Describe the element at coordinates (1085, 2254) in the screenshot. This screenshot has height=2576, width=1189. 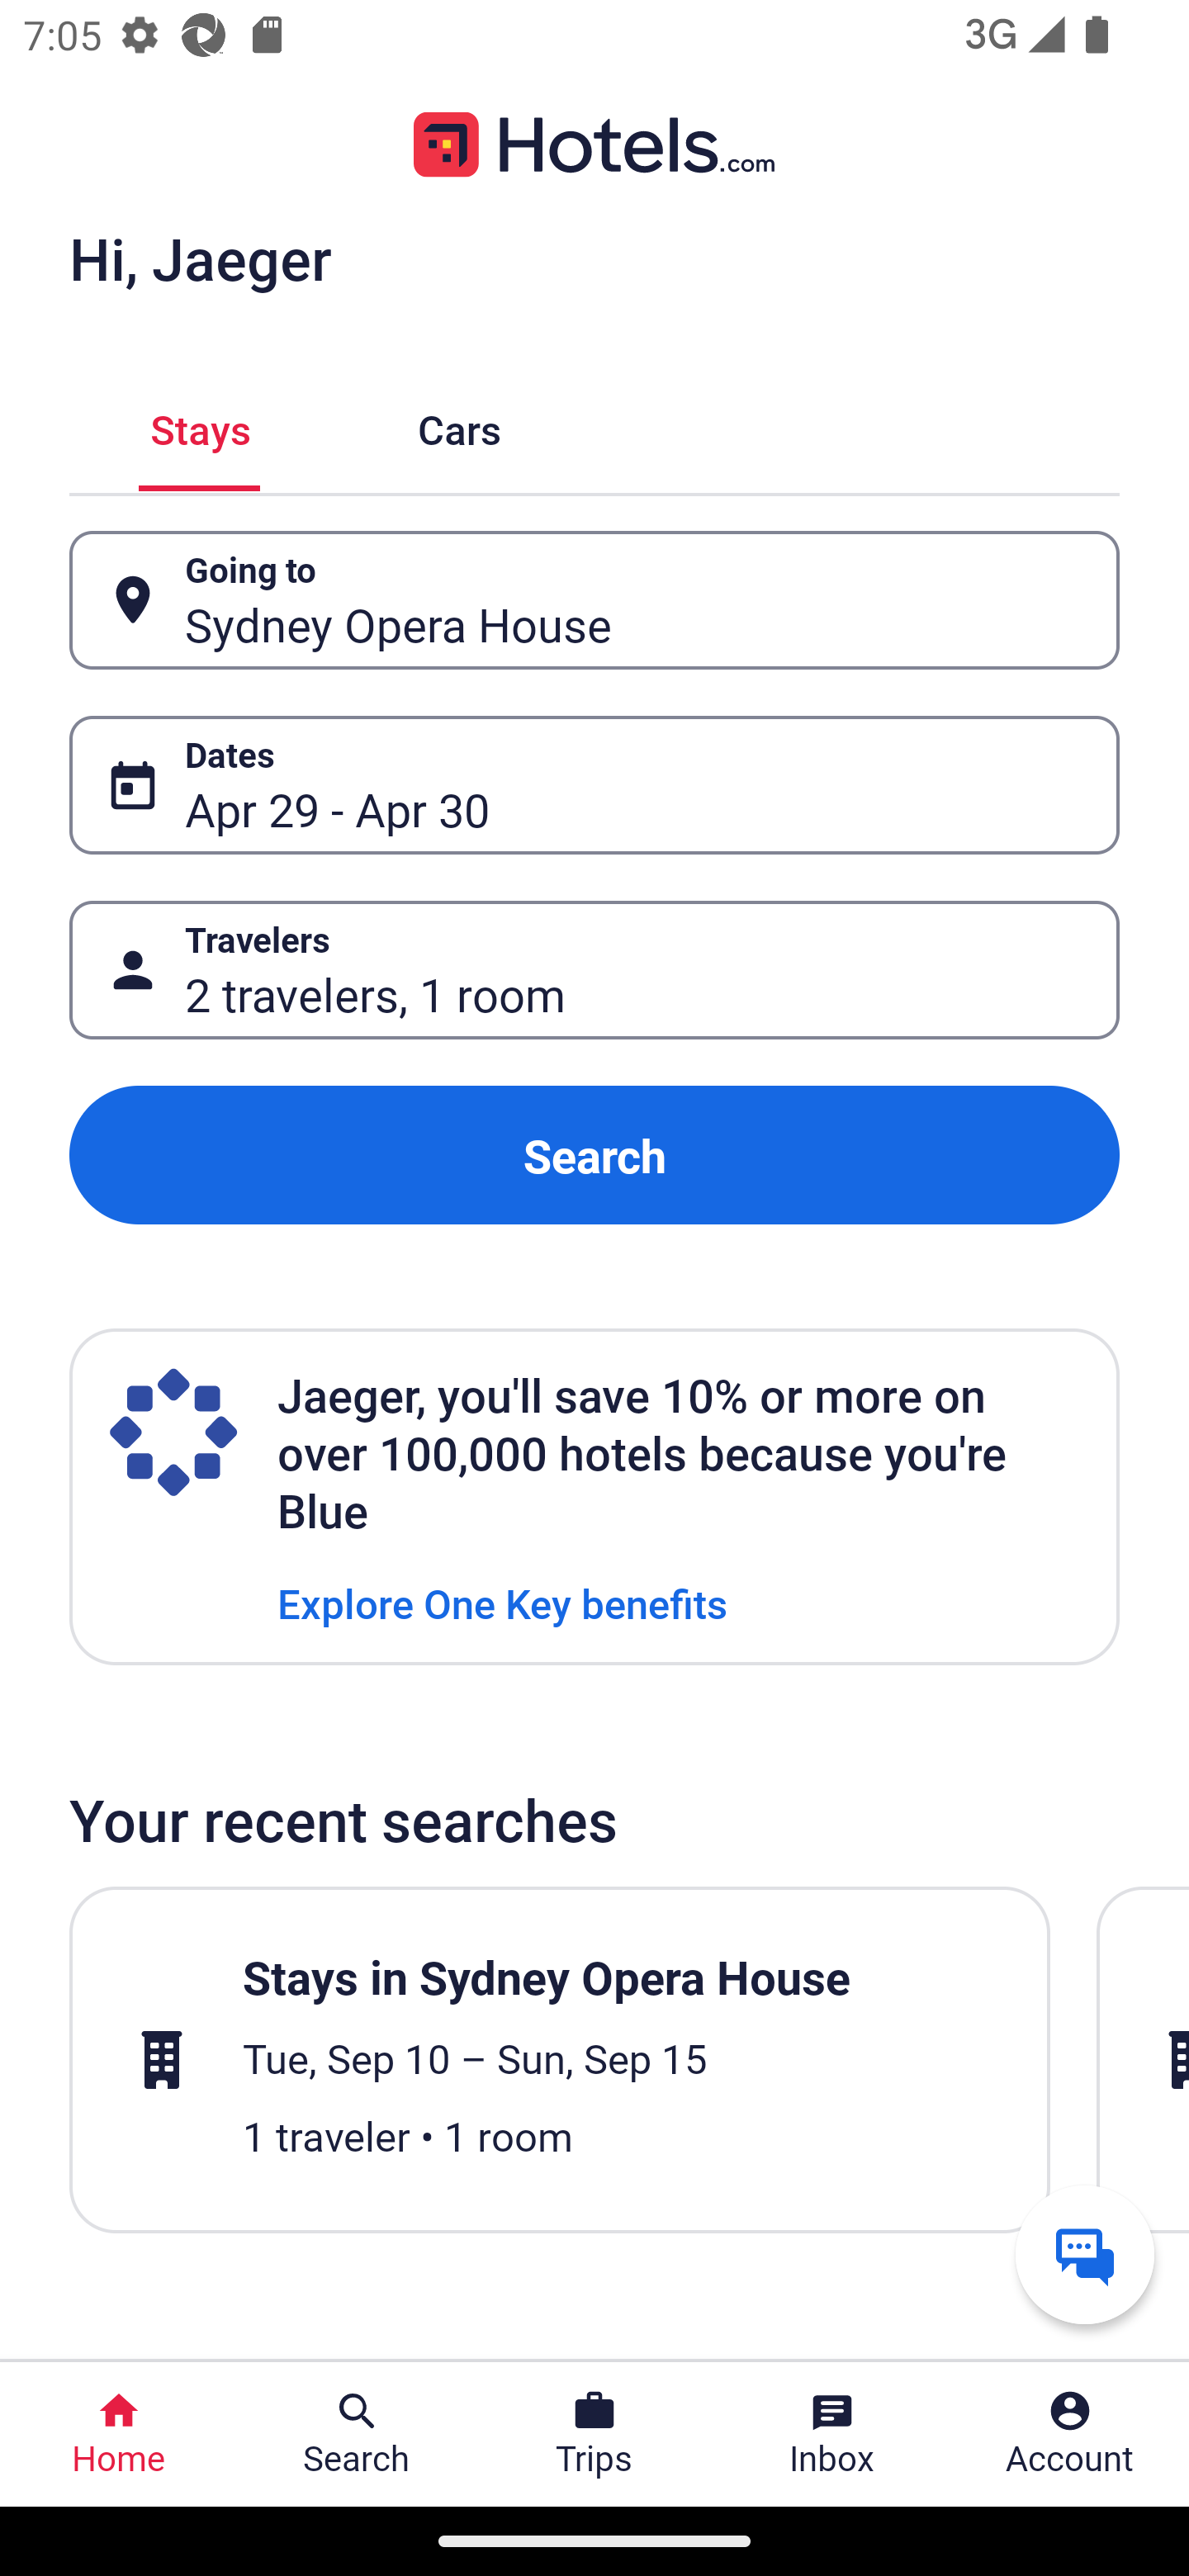
I see `Get help from a virtual agent` at that location.